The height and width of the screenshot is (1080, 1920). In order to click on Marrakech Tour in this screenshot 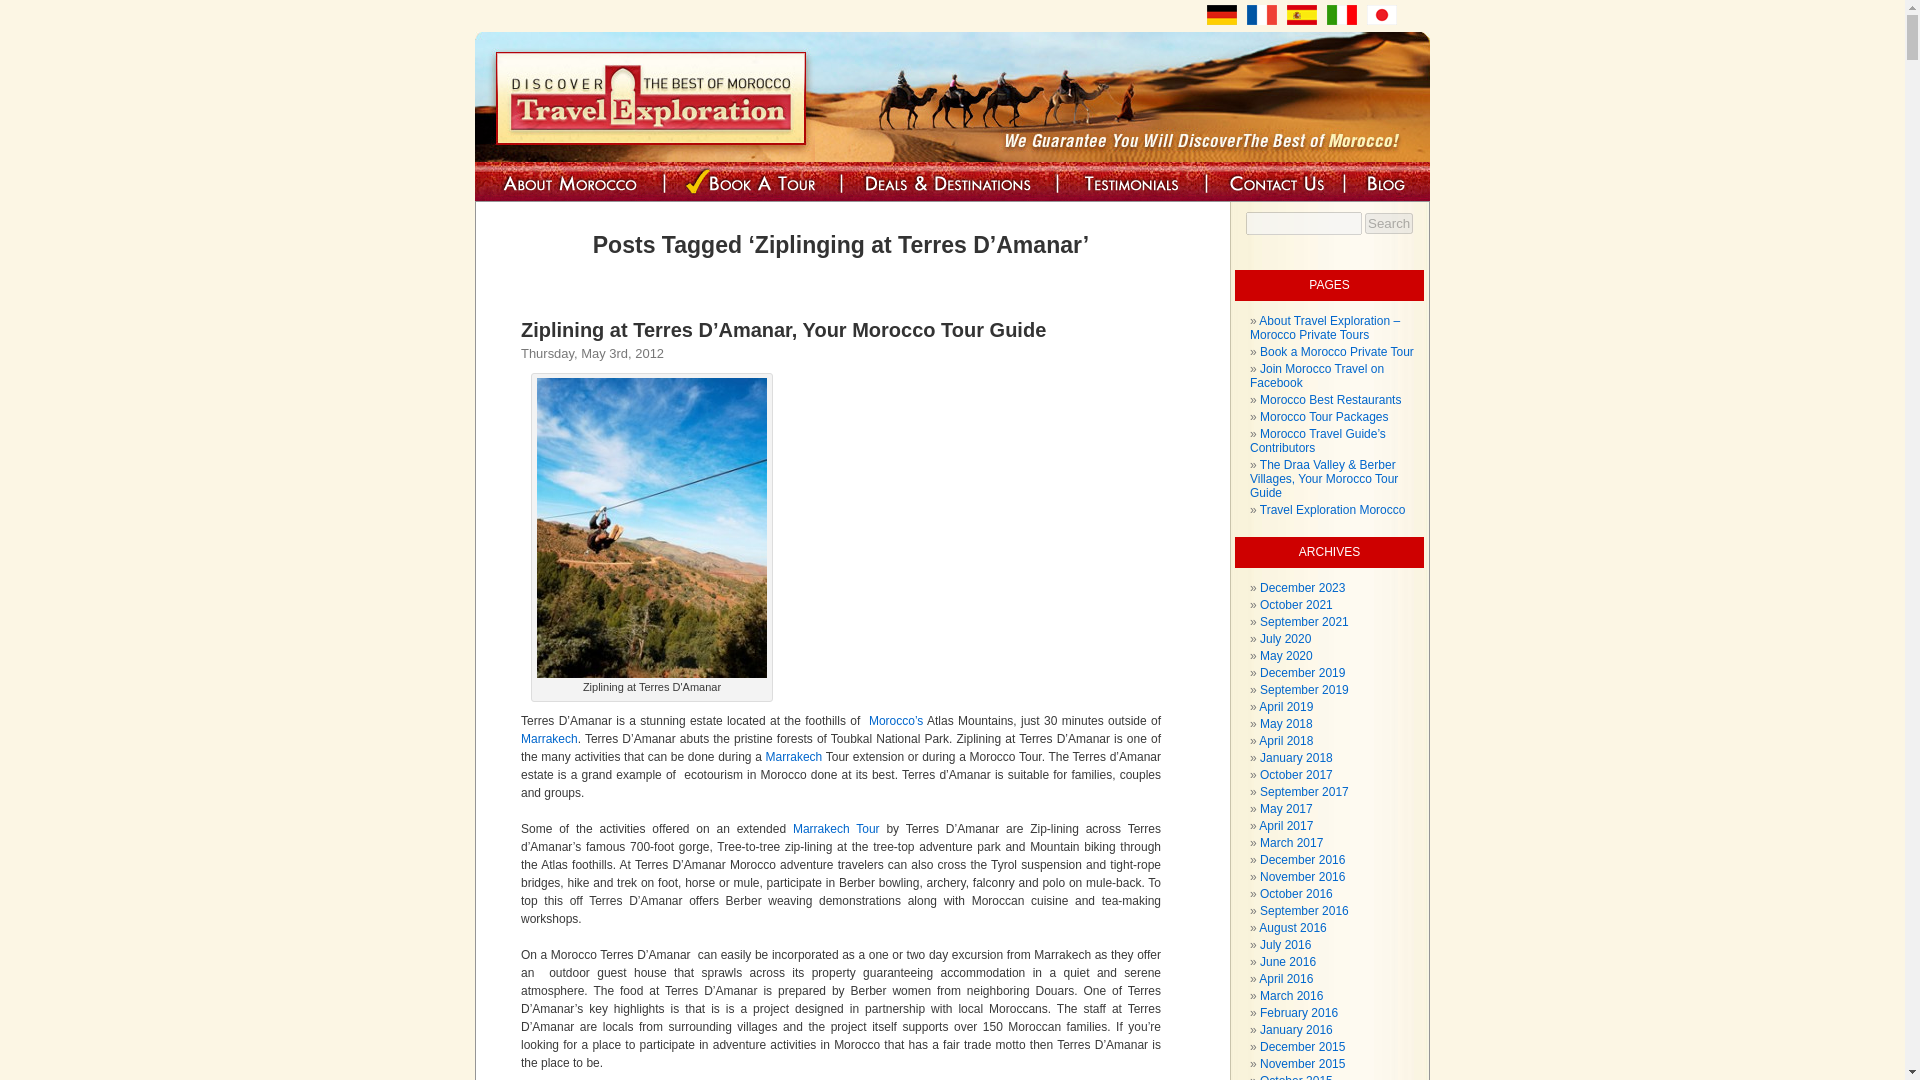, I will do `click(836, 828)`.